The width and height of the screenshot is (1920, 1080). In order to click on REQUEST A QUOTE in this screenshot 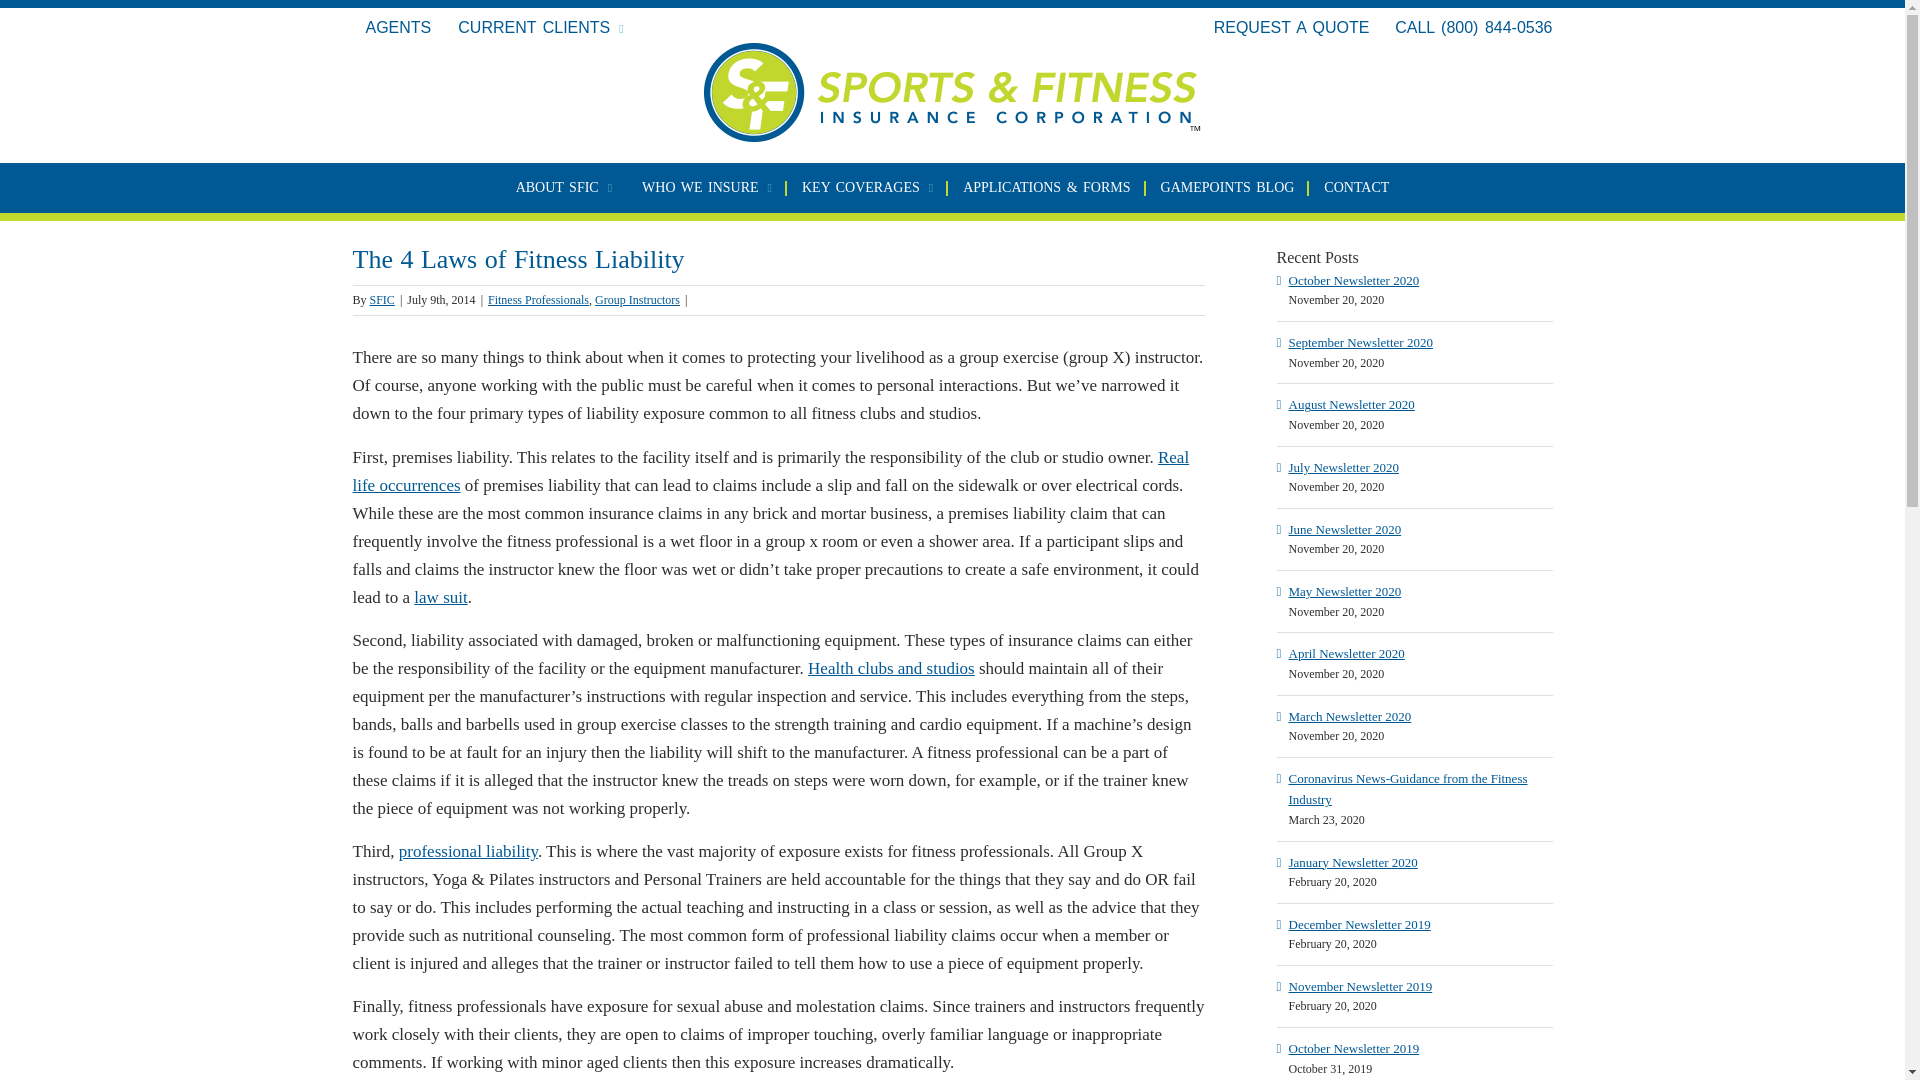, I will do `click(1292, 27)`.